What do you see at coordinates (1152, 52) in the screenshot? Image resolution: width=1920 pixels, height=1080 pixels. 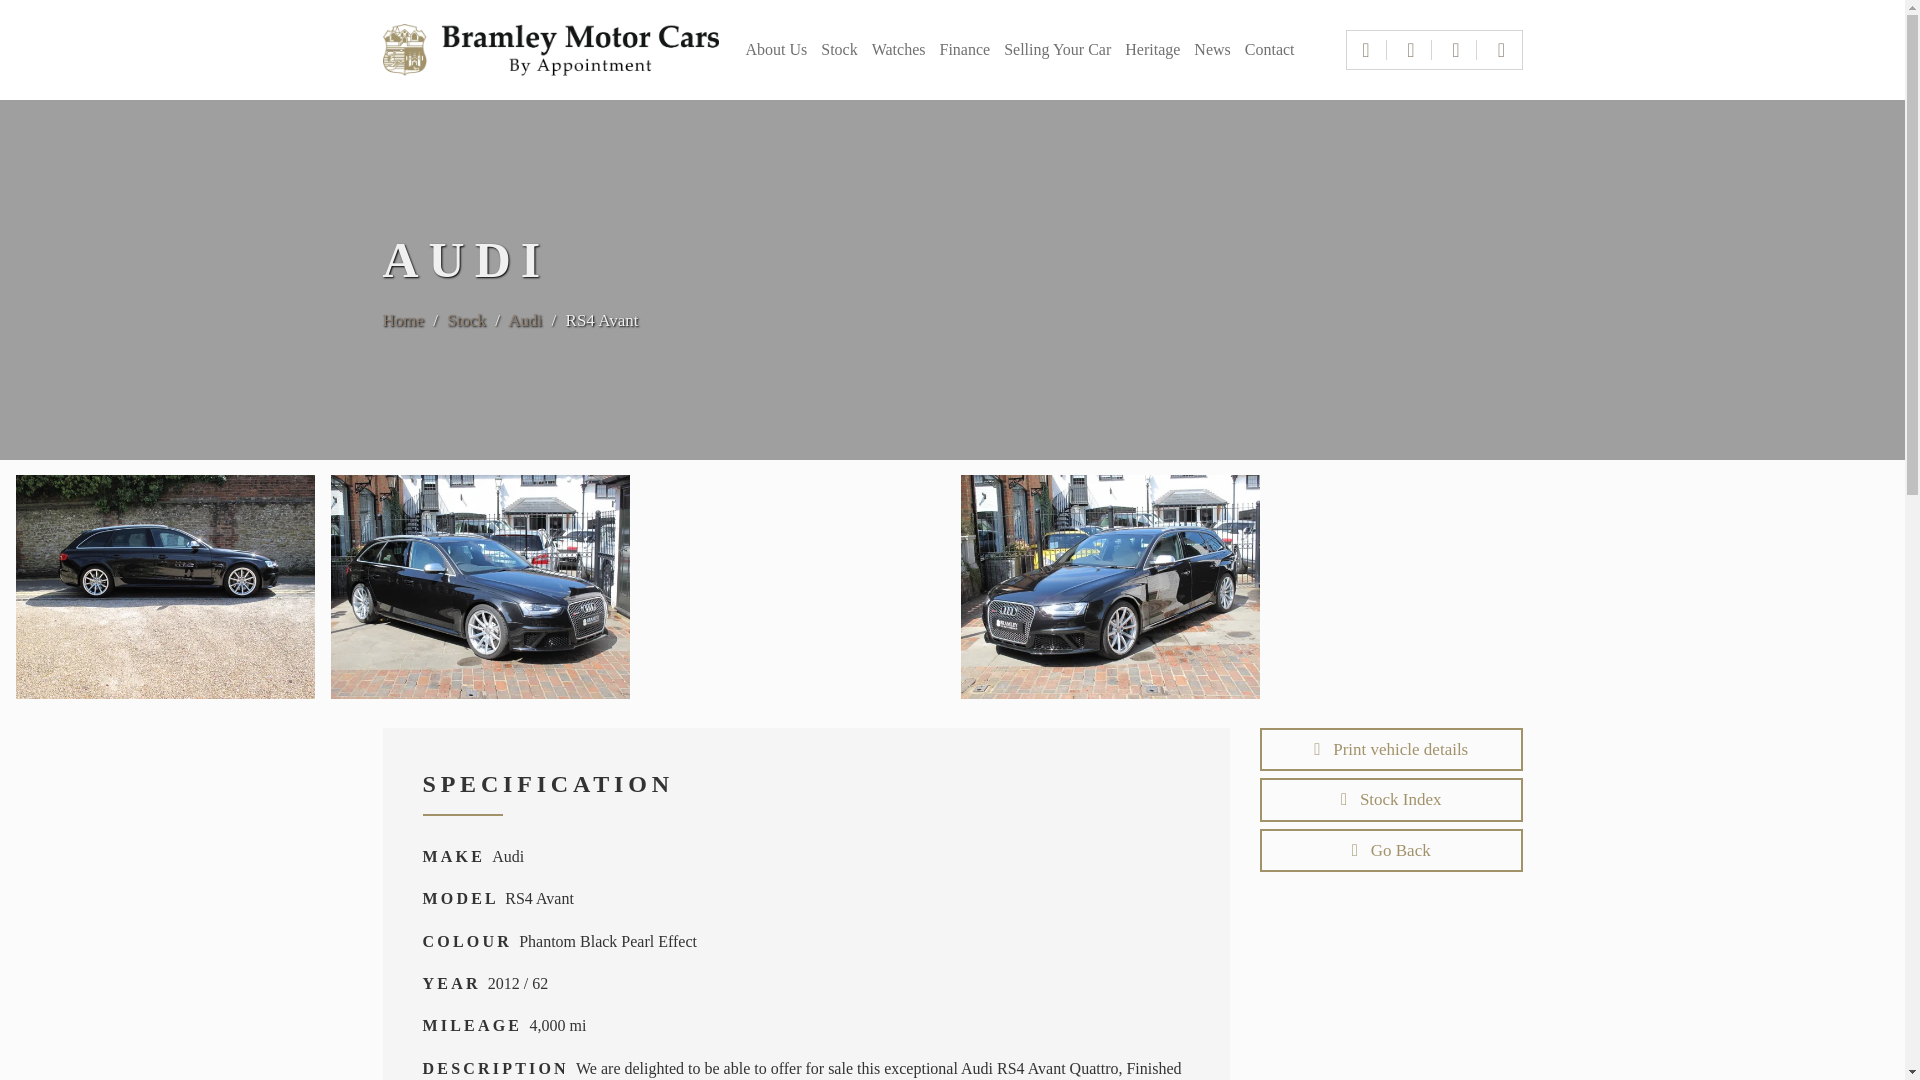 I see `Heritage` at bounding box center [1152, 52].